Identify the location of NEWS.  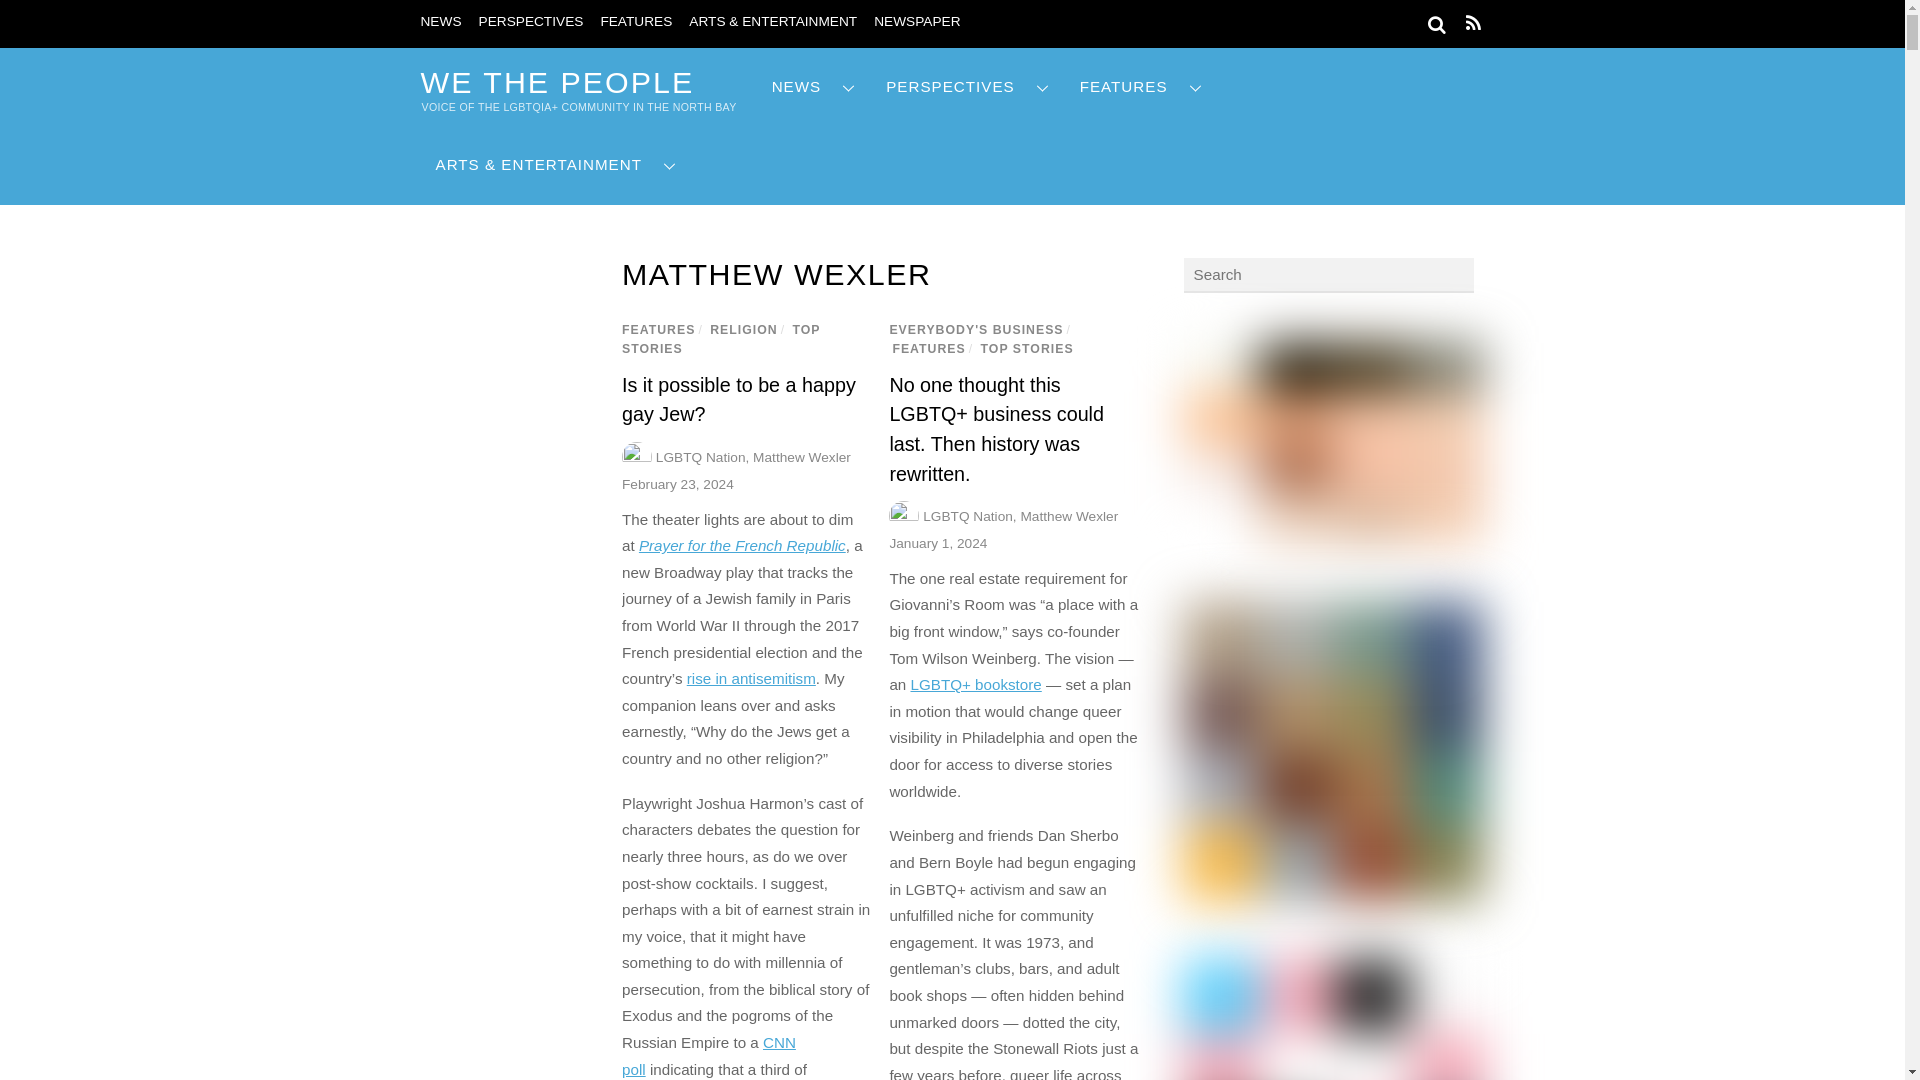
(814, 87).